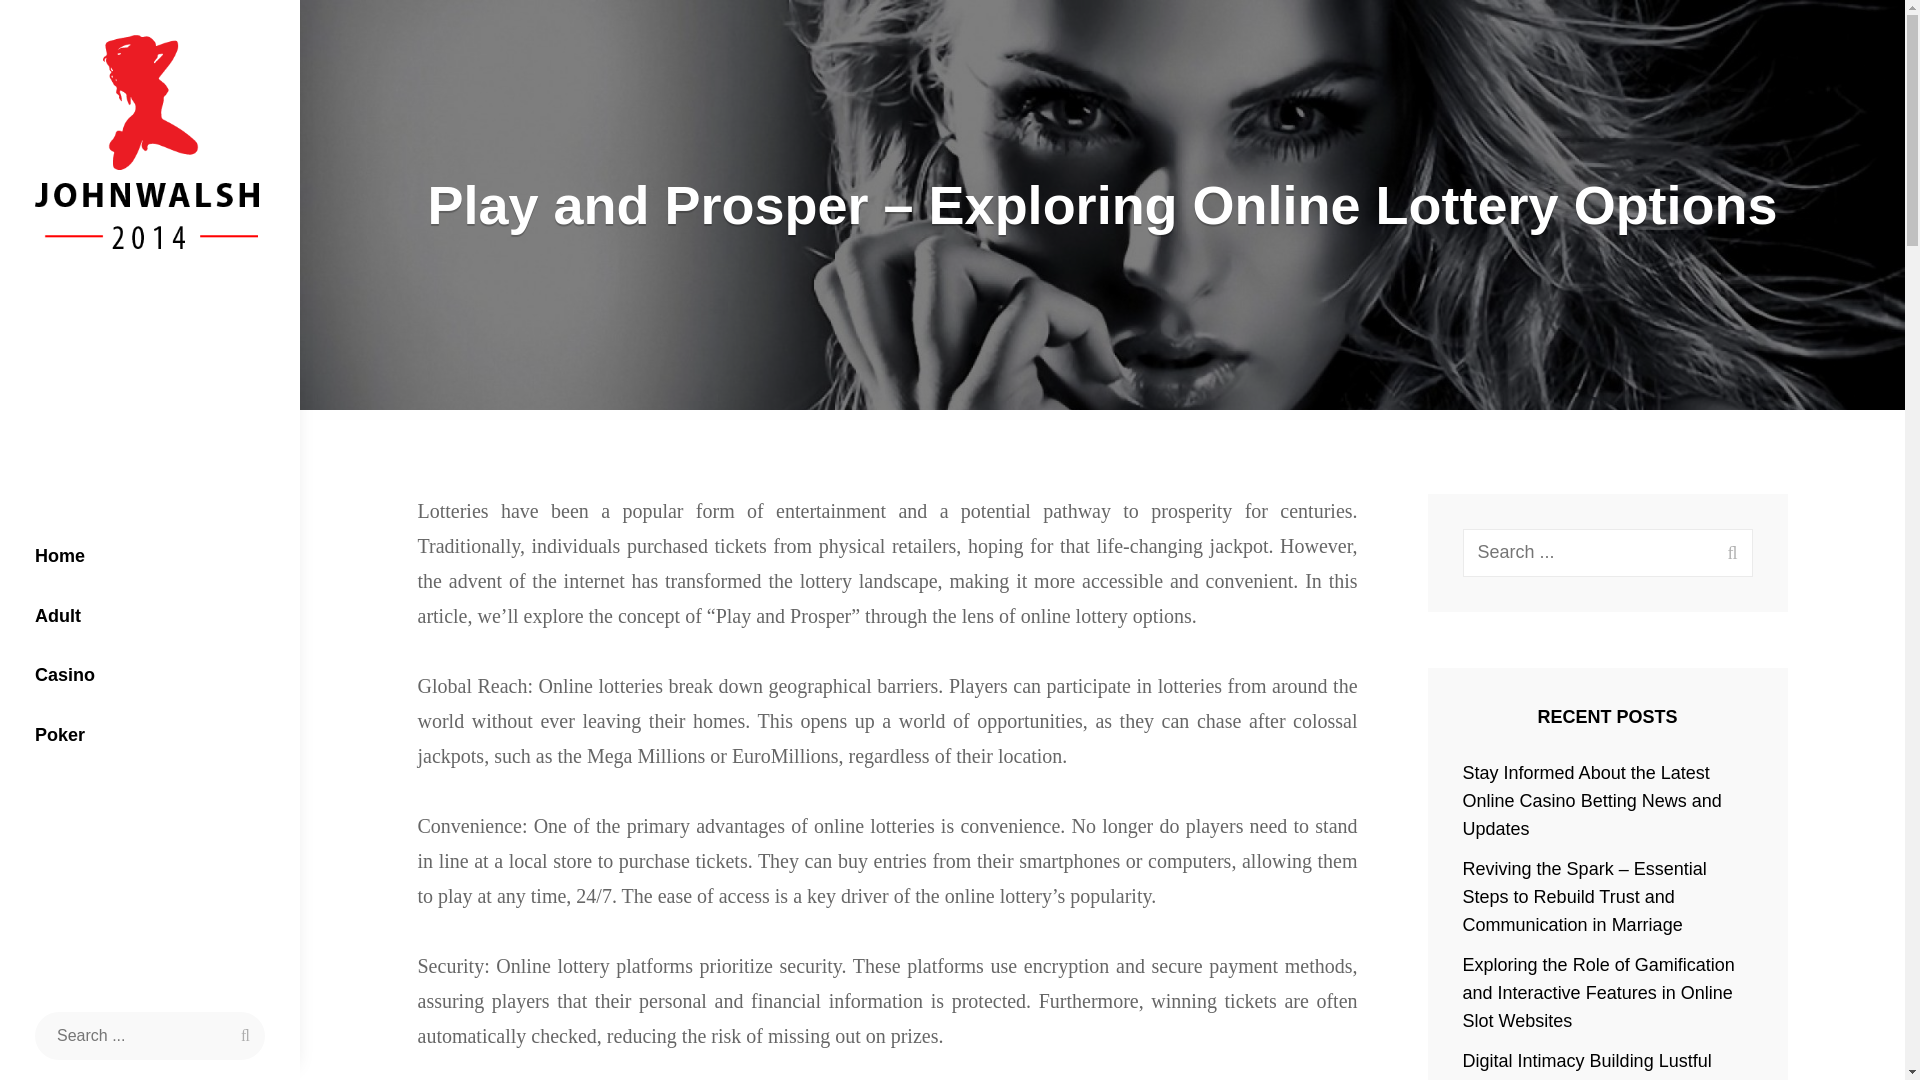  I want to click on Search for:, so click(149, 1035).